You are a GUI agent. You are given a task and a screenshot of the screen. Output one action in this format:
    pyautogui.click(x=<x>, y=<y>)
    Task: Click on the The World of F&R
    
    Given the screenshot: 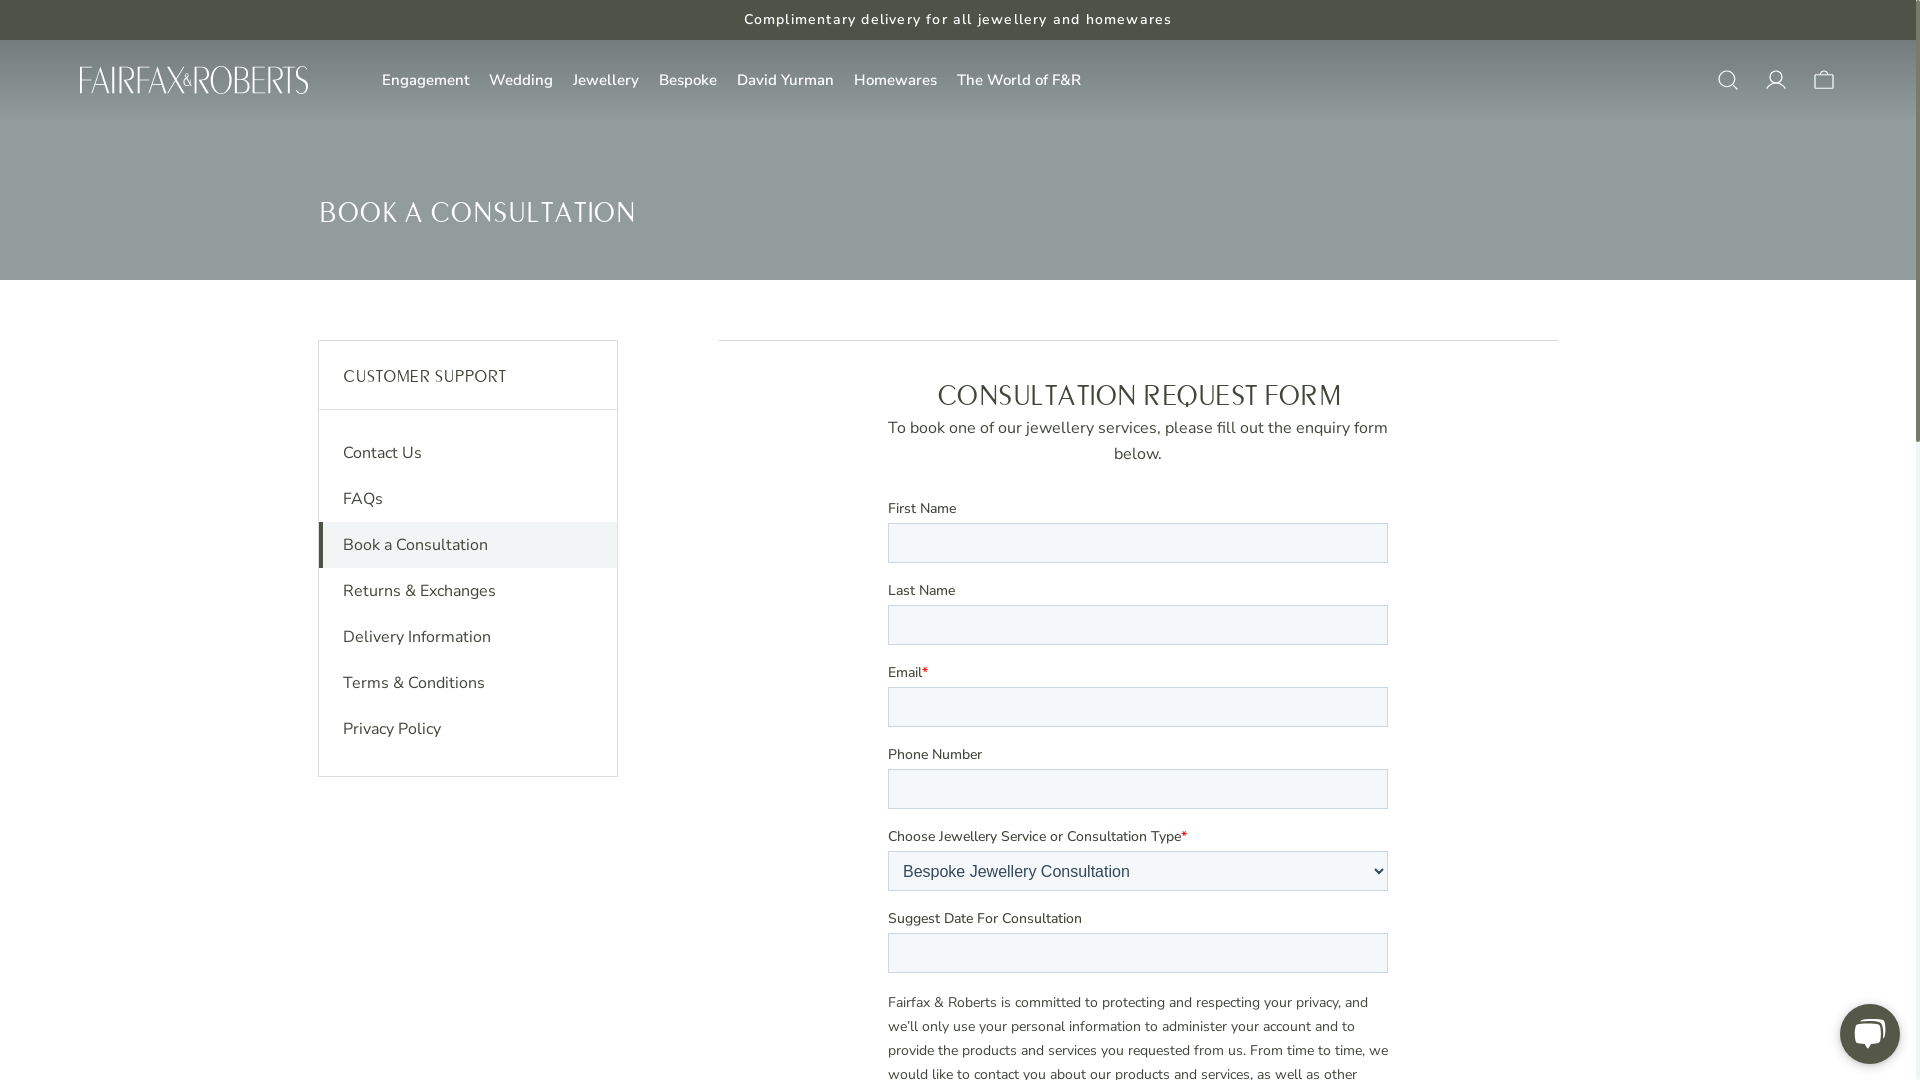 What is the action you would take?
    pyautogui.click(x=1019, y=80)
    